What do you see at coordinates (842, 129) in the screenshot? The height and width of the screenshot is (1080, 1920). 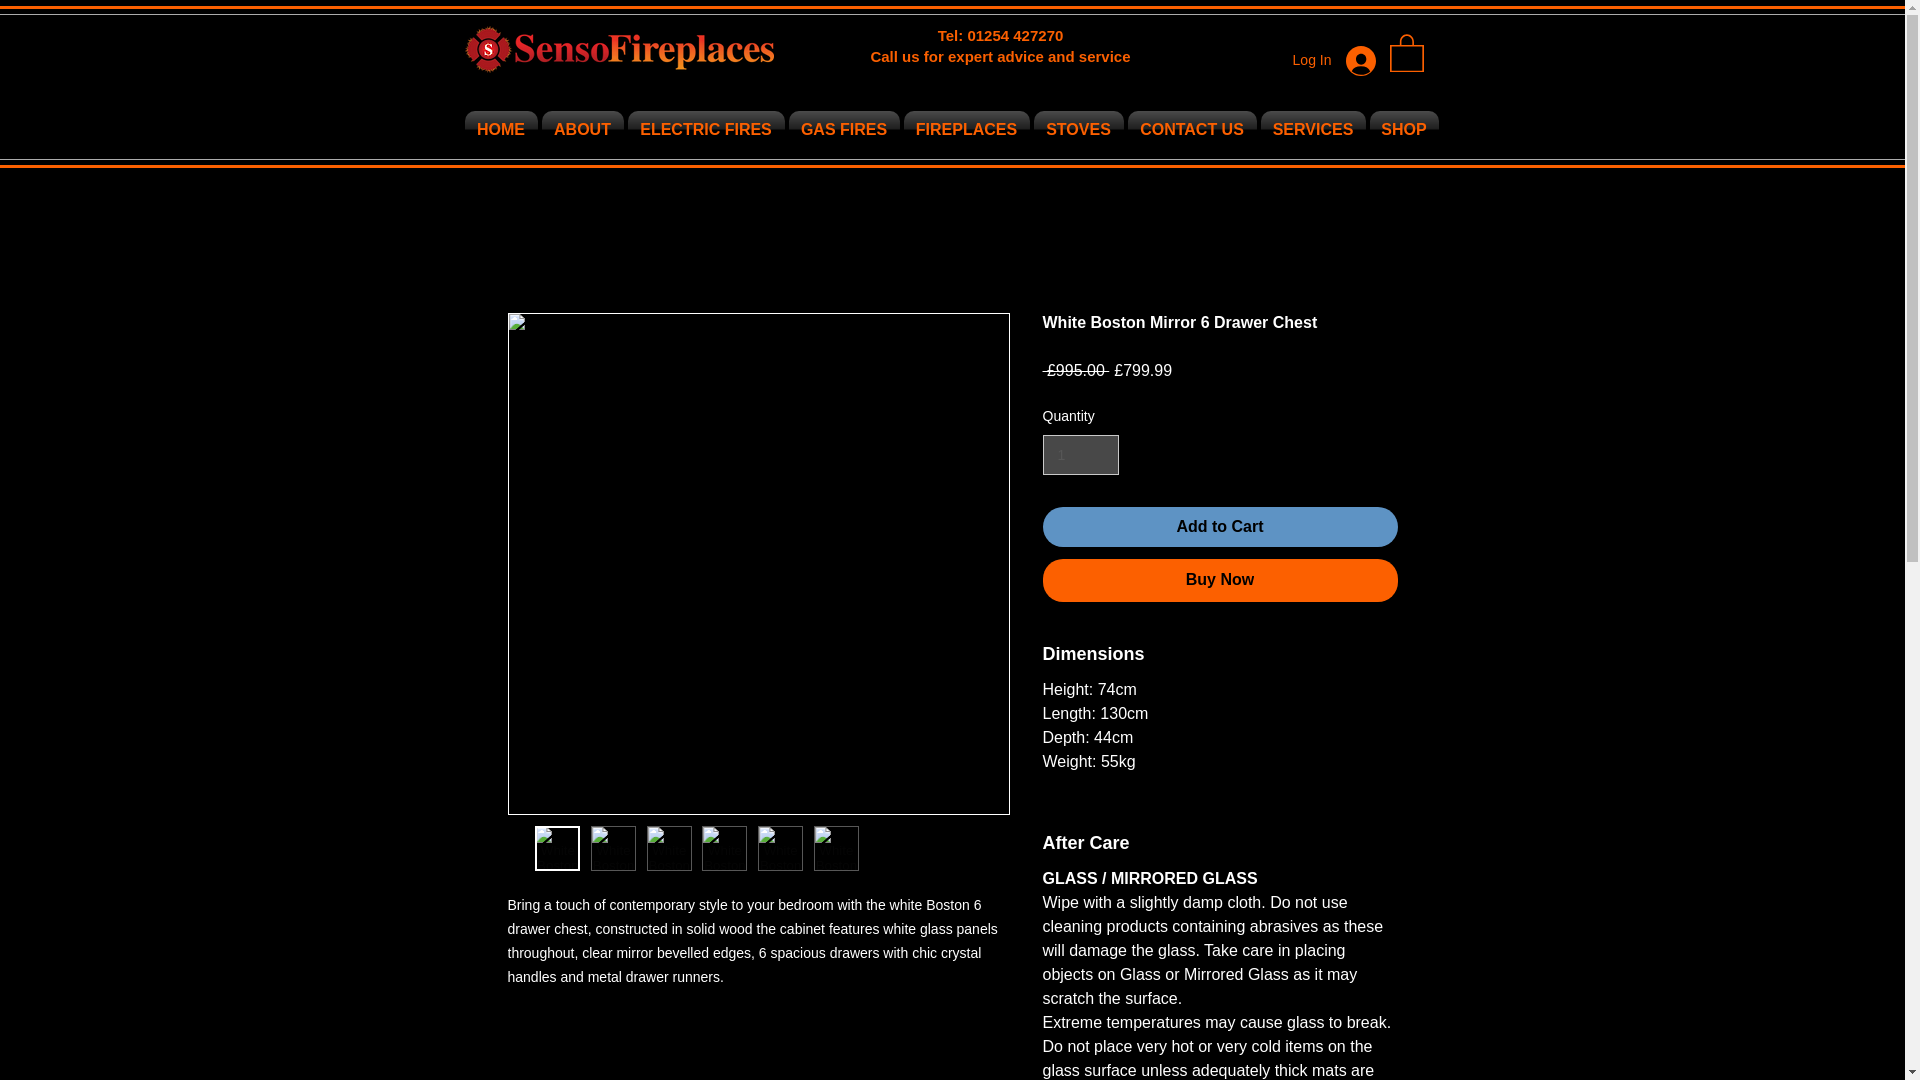 I see `GAS FIRES` at bounding box center [842, 129].